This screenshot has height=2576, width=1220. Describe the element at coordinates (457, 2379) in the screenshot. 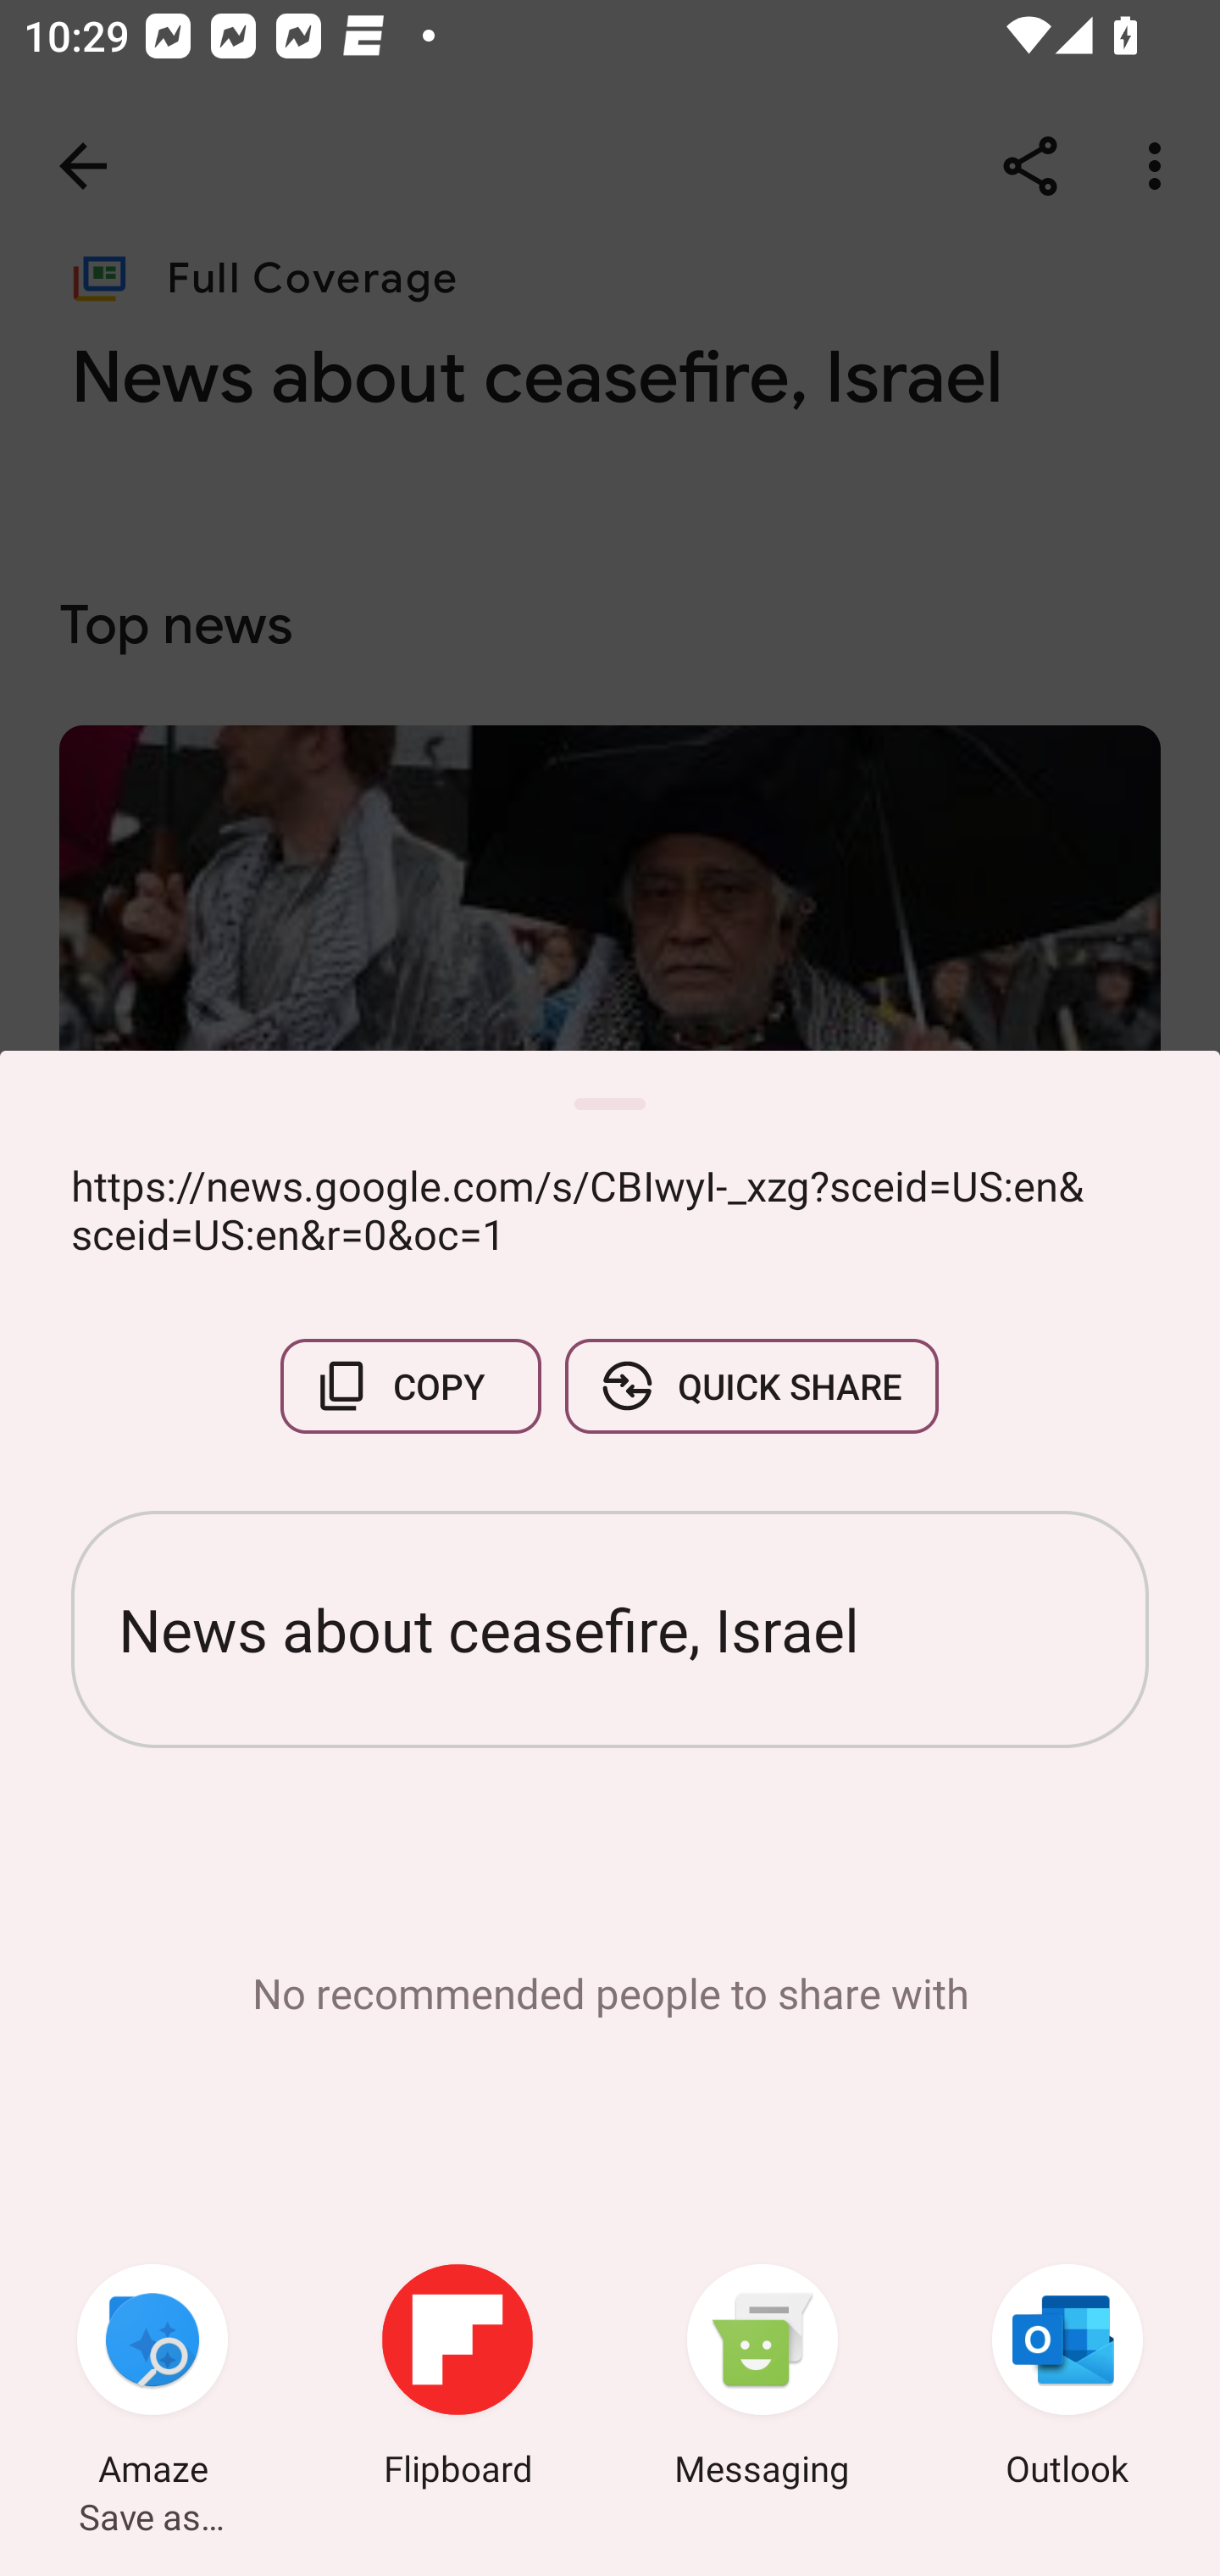

I see `Flipboard` at that location.